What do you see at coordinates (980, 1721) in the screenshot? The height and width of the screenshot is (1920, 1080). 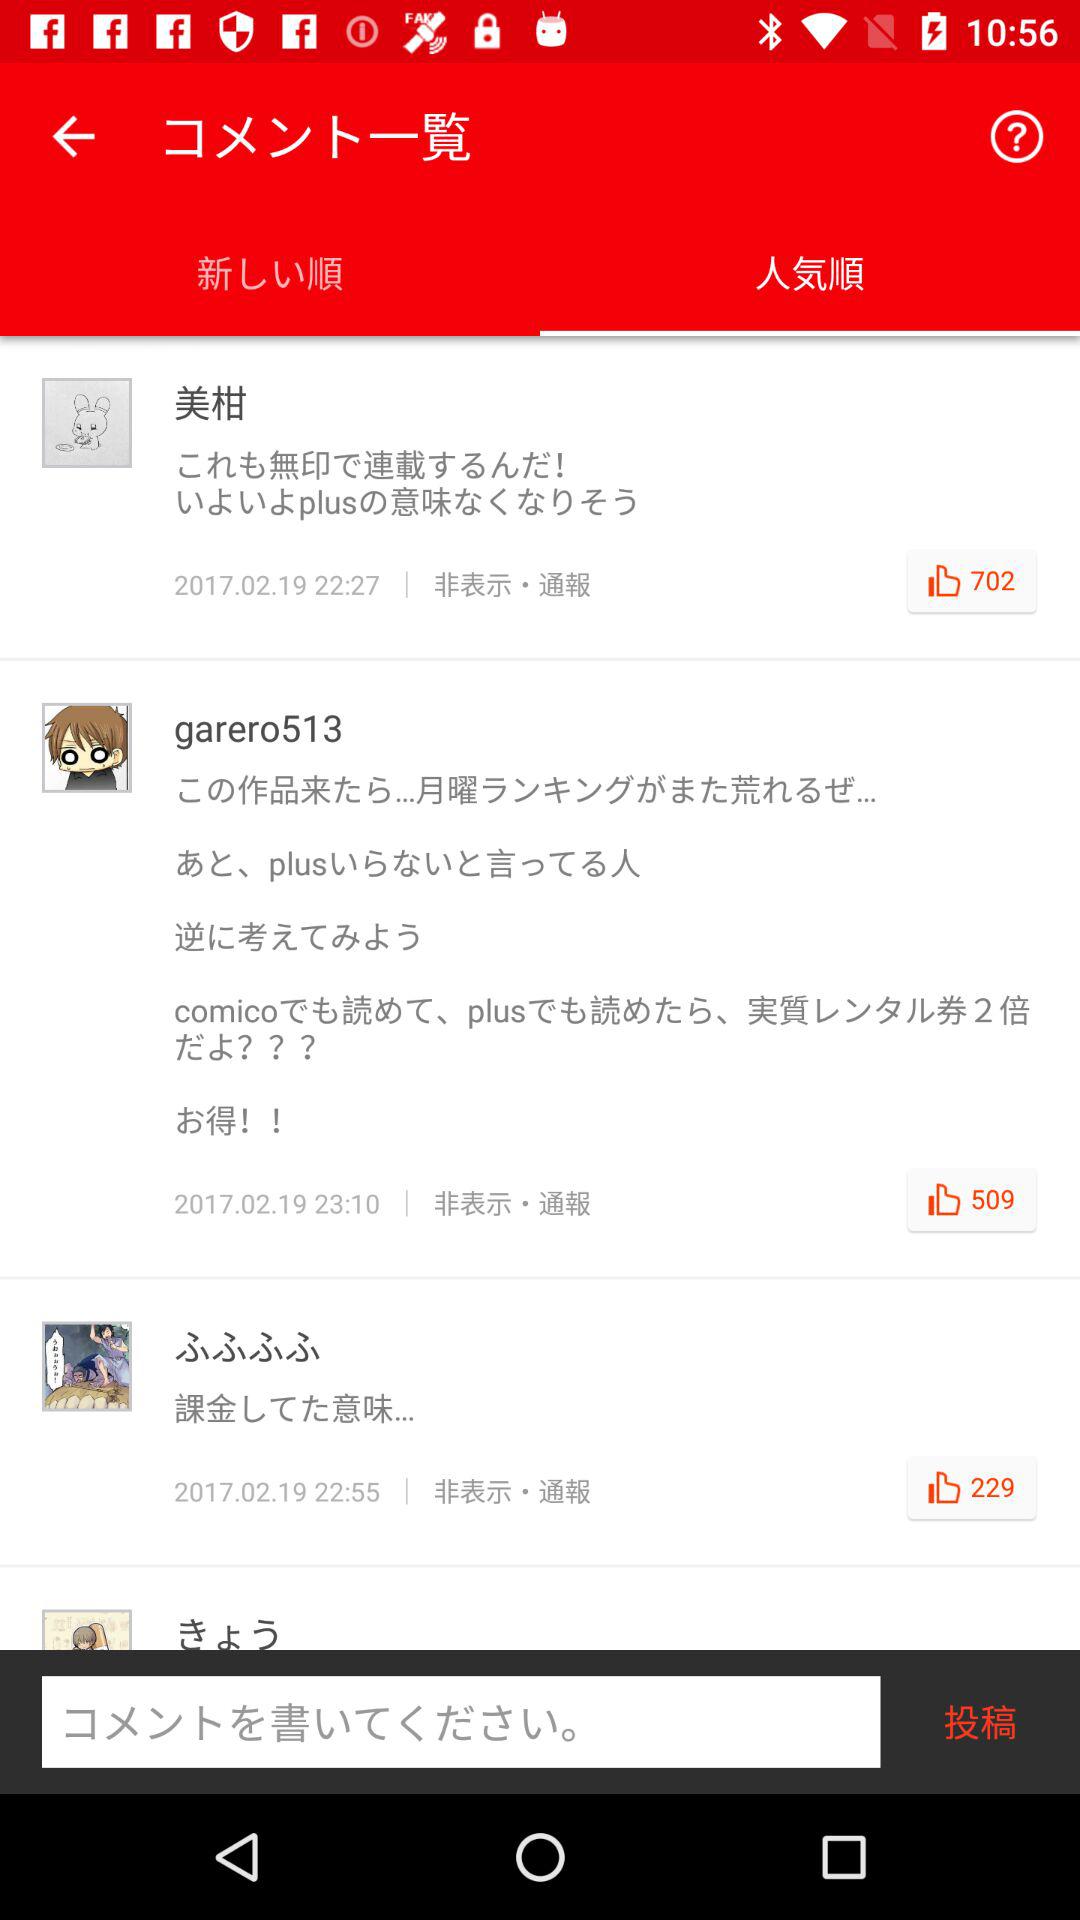 I see `select the text which is right to the text field at the bottom right corner` at bounding box center [980, 1721].